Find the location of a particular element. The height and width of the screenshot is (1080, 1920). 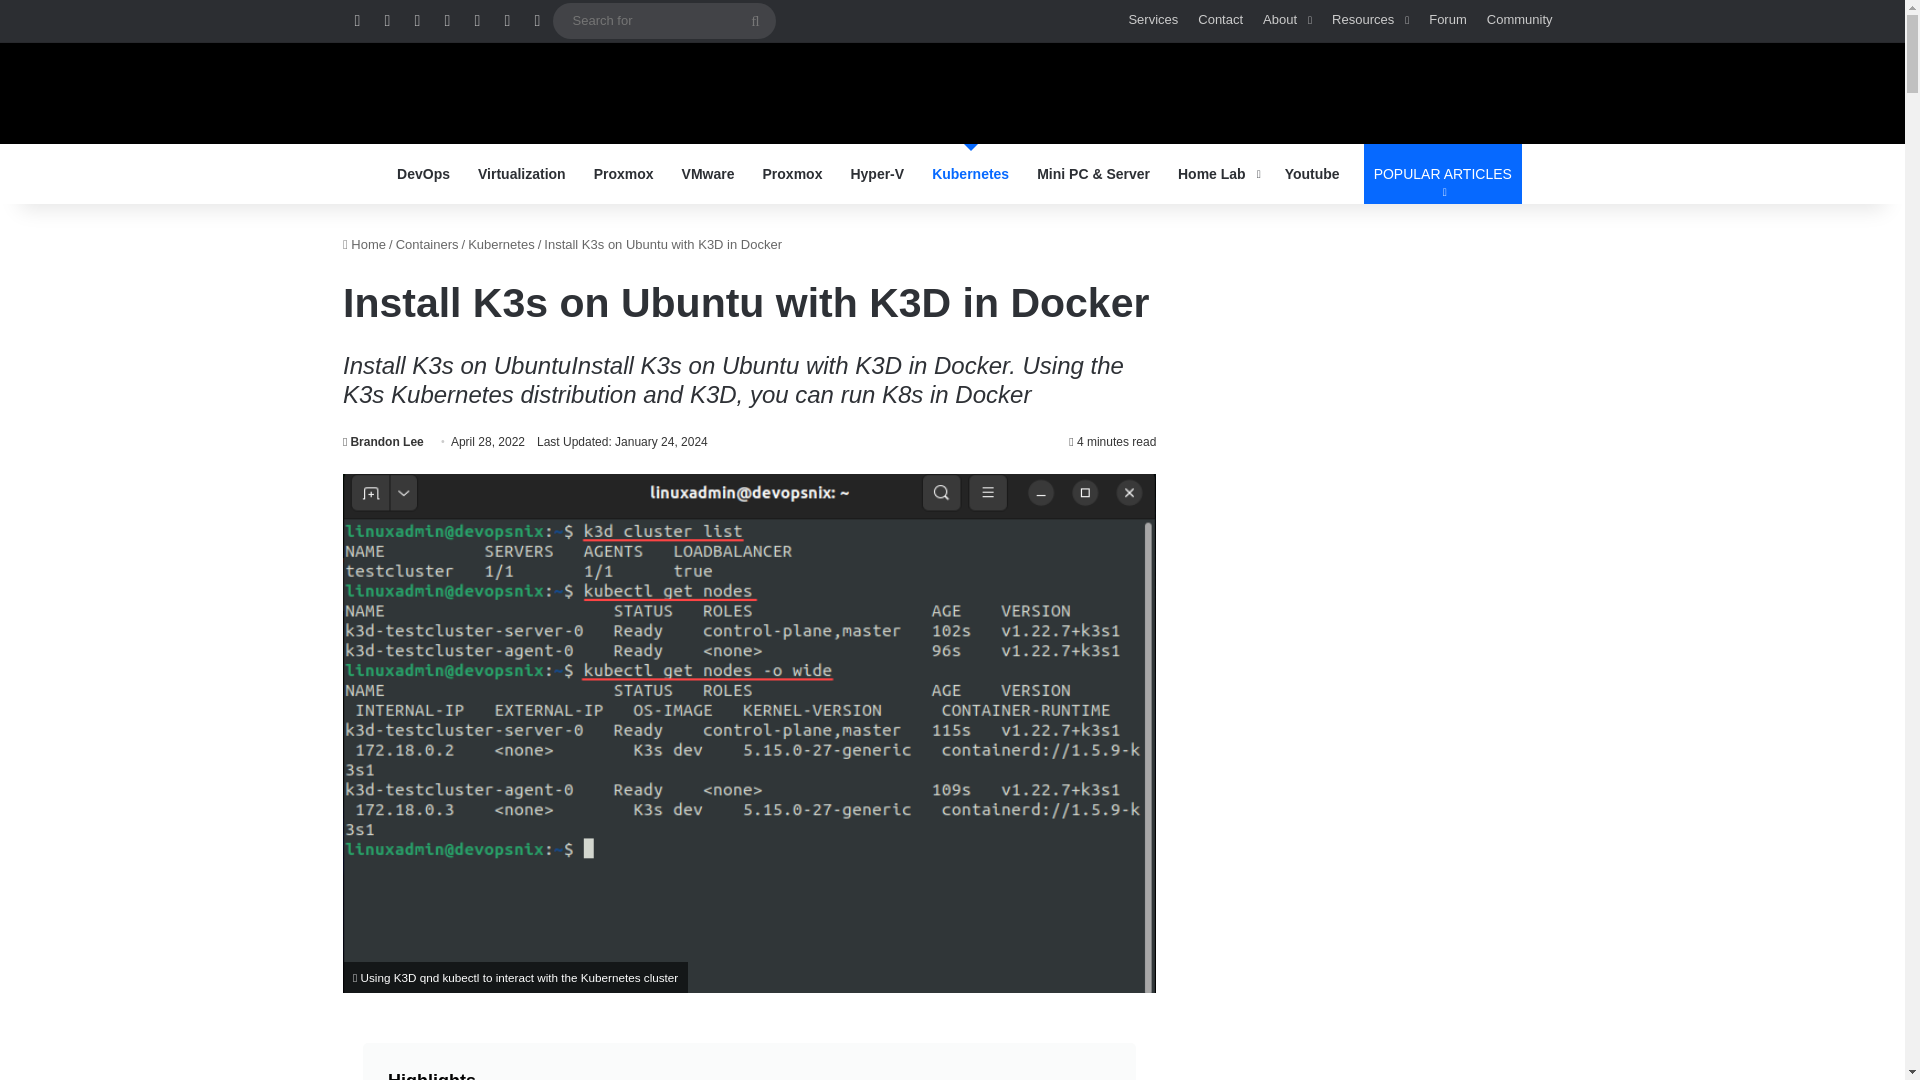

Forum is located at coordinates (1447, 20).